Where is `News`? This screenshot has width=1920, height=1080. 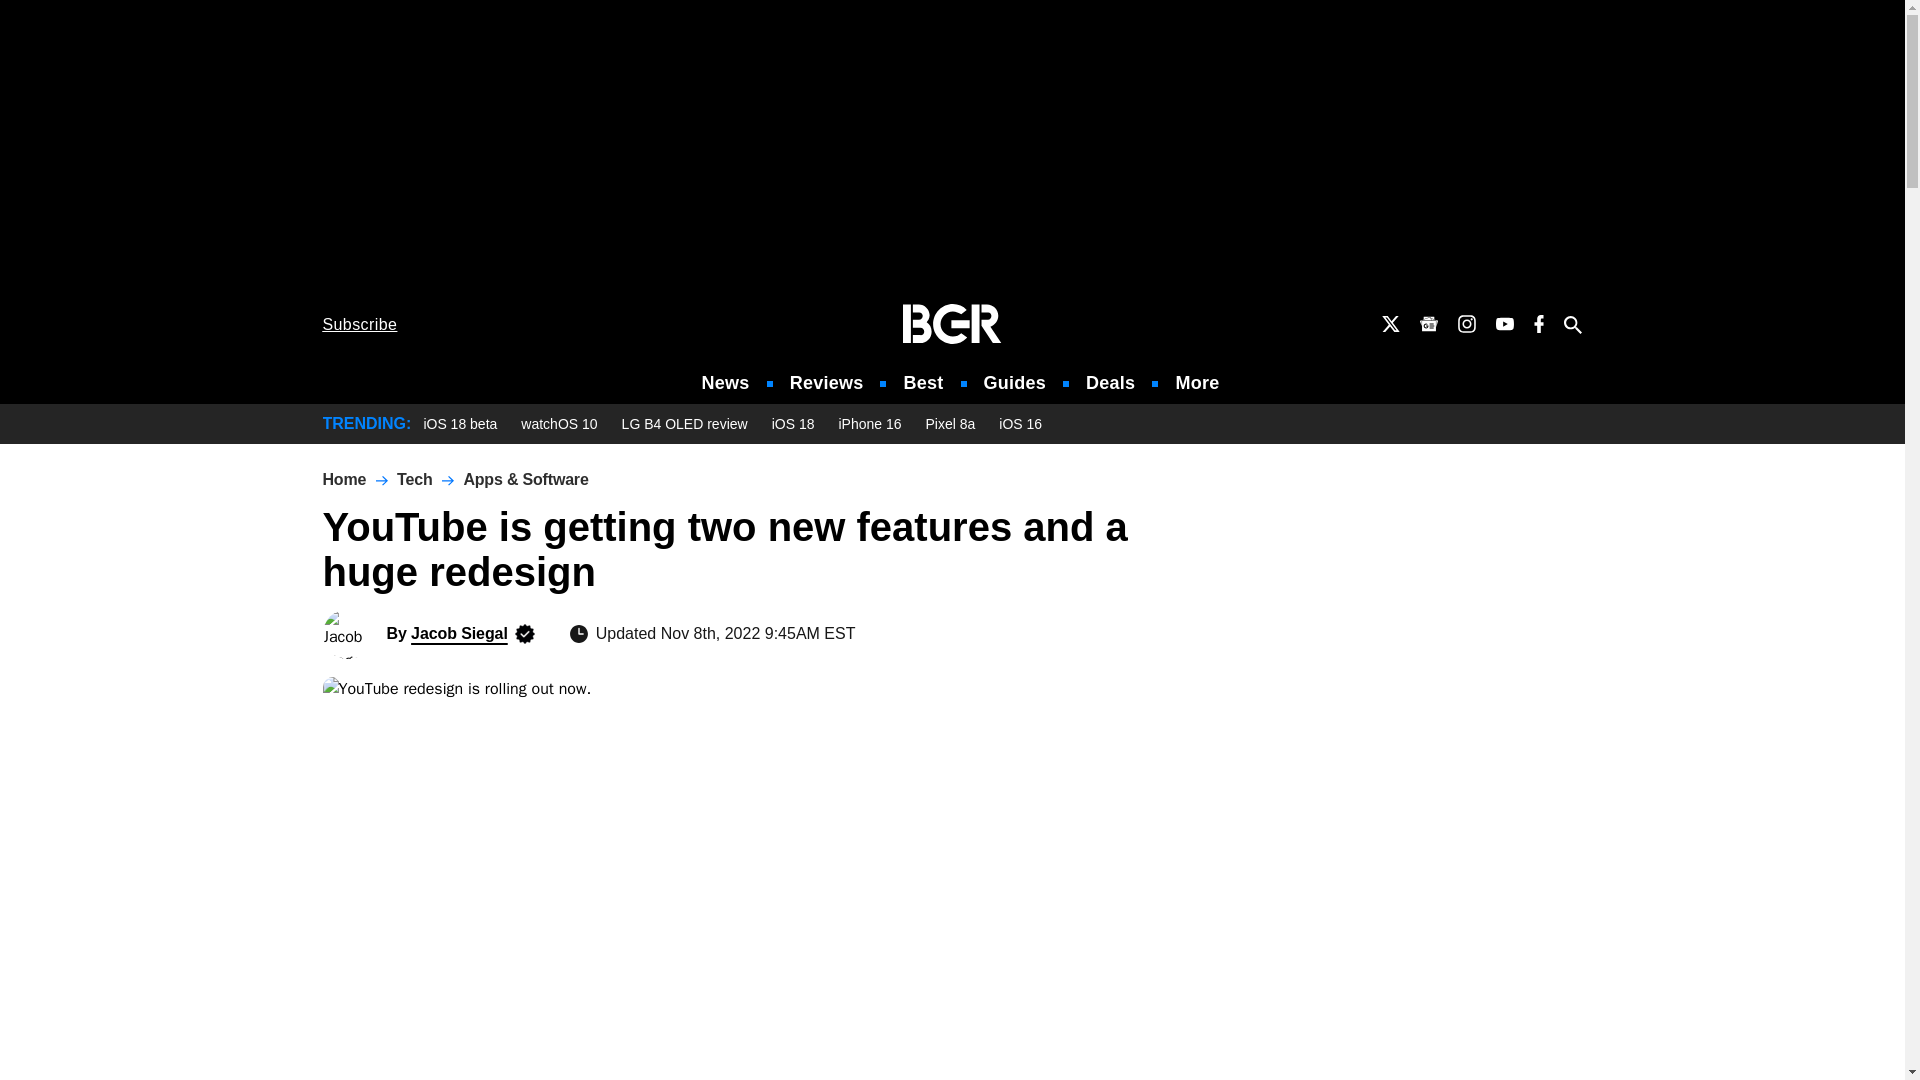 News is located at coordinates (726, 383).